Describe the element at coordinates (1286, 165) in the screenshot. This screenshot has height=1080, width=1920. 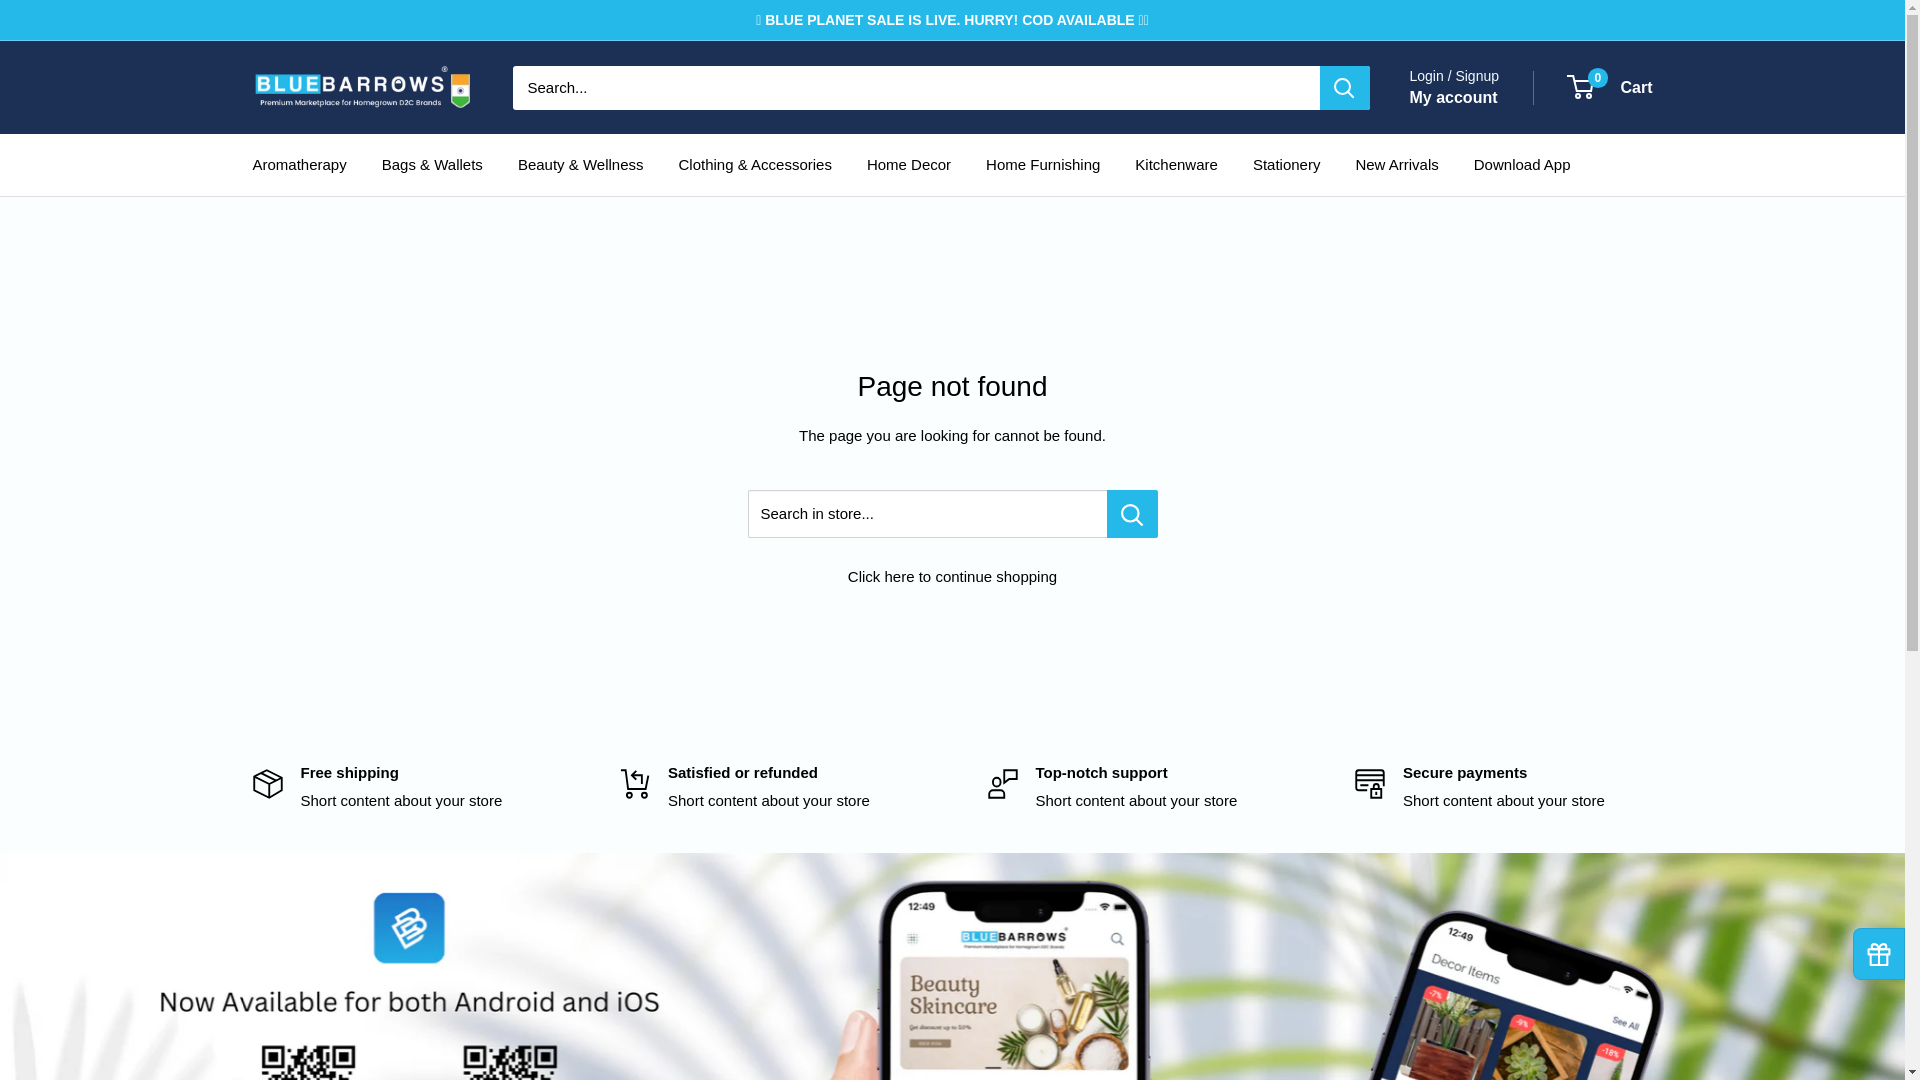
I see `Home Furnishing` at that location.